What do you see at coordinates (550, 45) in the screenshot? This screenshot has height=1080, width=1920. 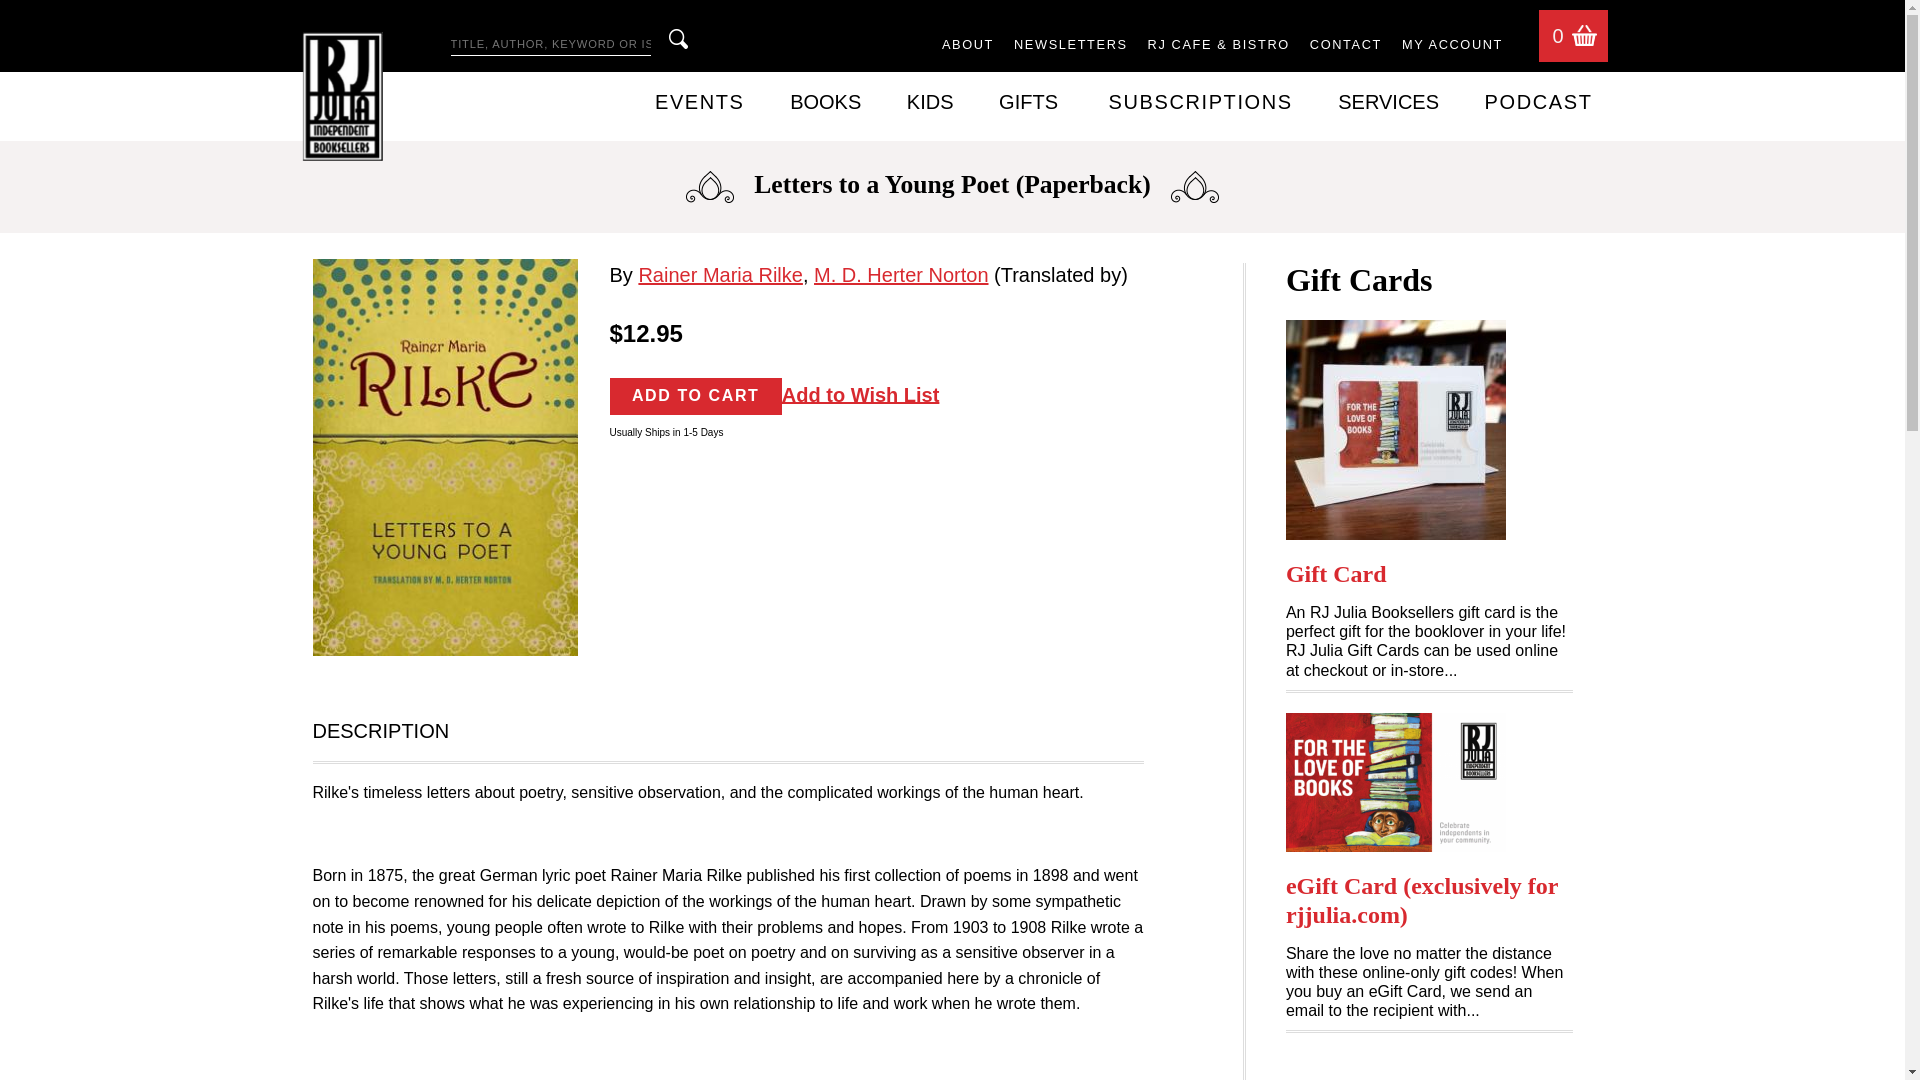 I see `Enter the terms you wish to search for.` at bounding box center [550, 45].